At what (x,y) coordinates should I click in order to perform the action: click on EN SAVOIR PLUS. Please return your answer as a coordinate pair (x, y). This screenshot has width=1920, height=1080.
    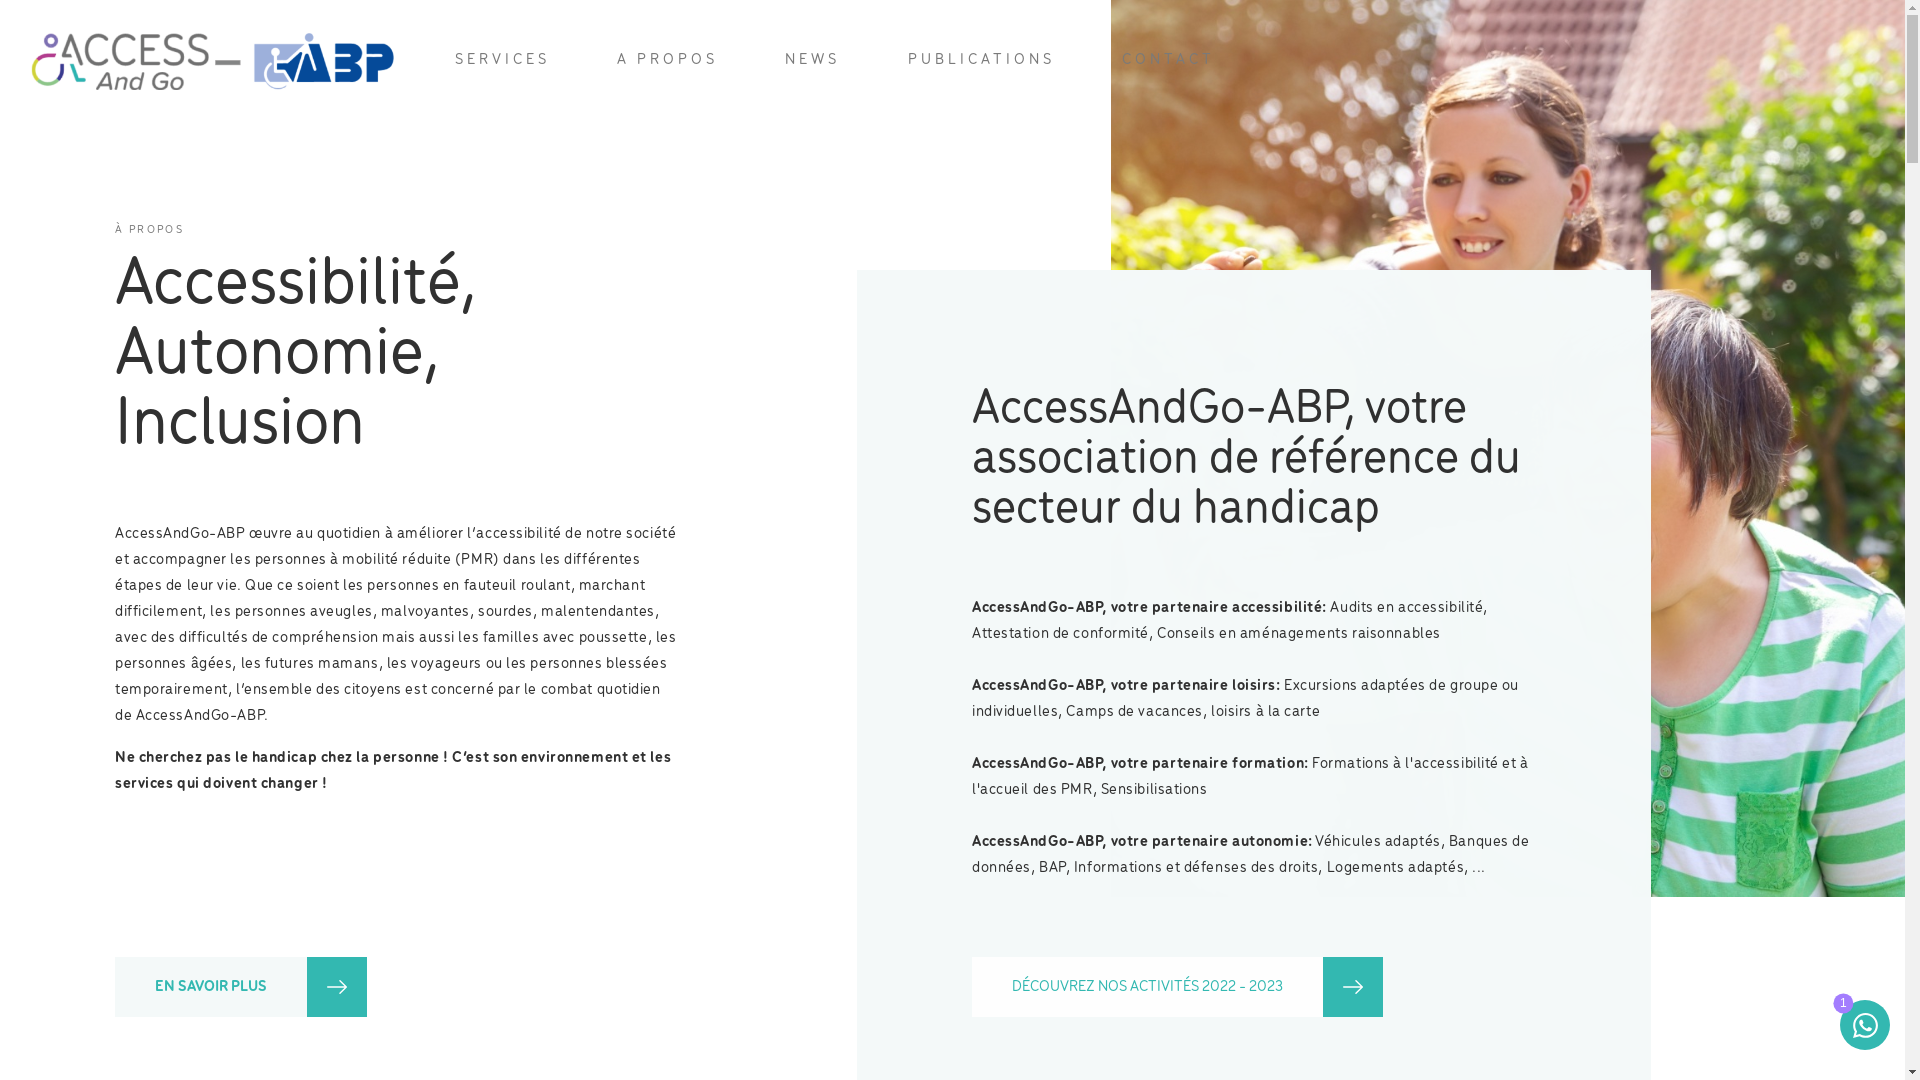
    Looking at the image, I should click on (241, 987).